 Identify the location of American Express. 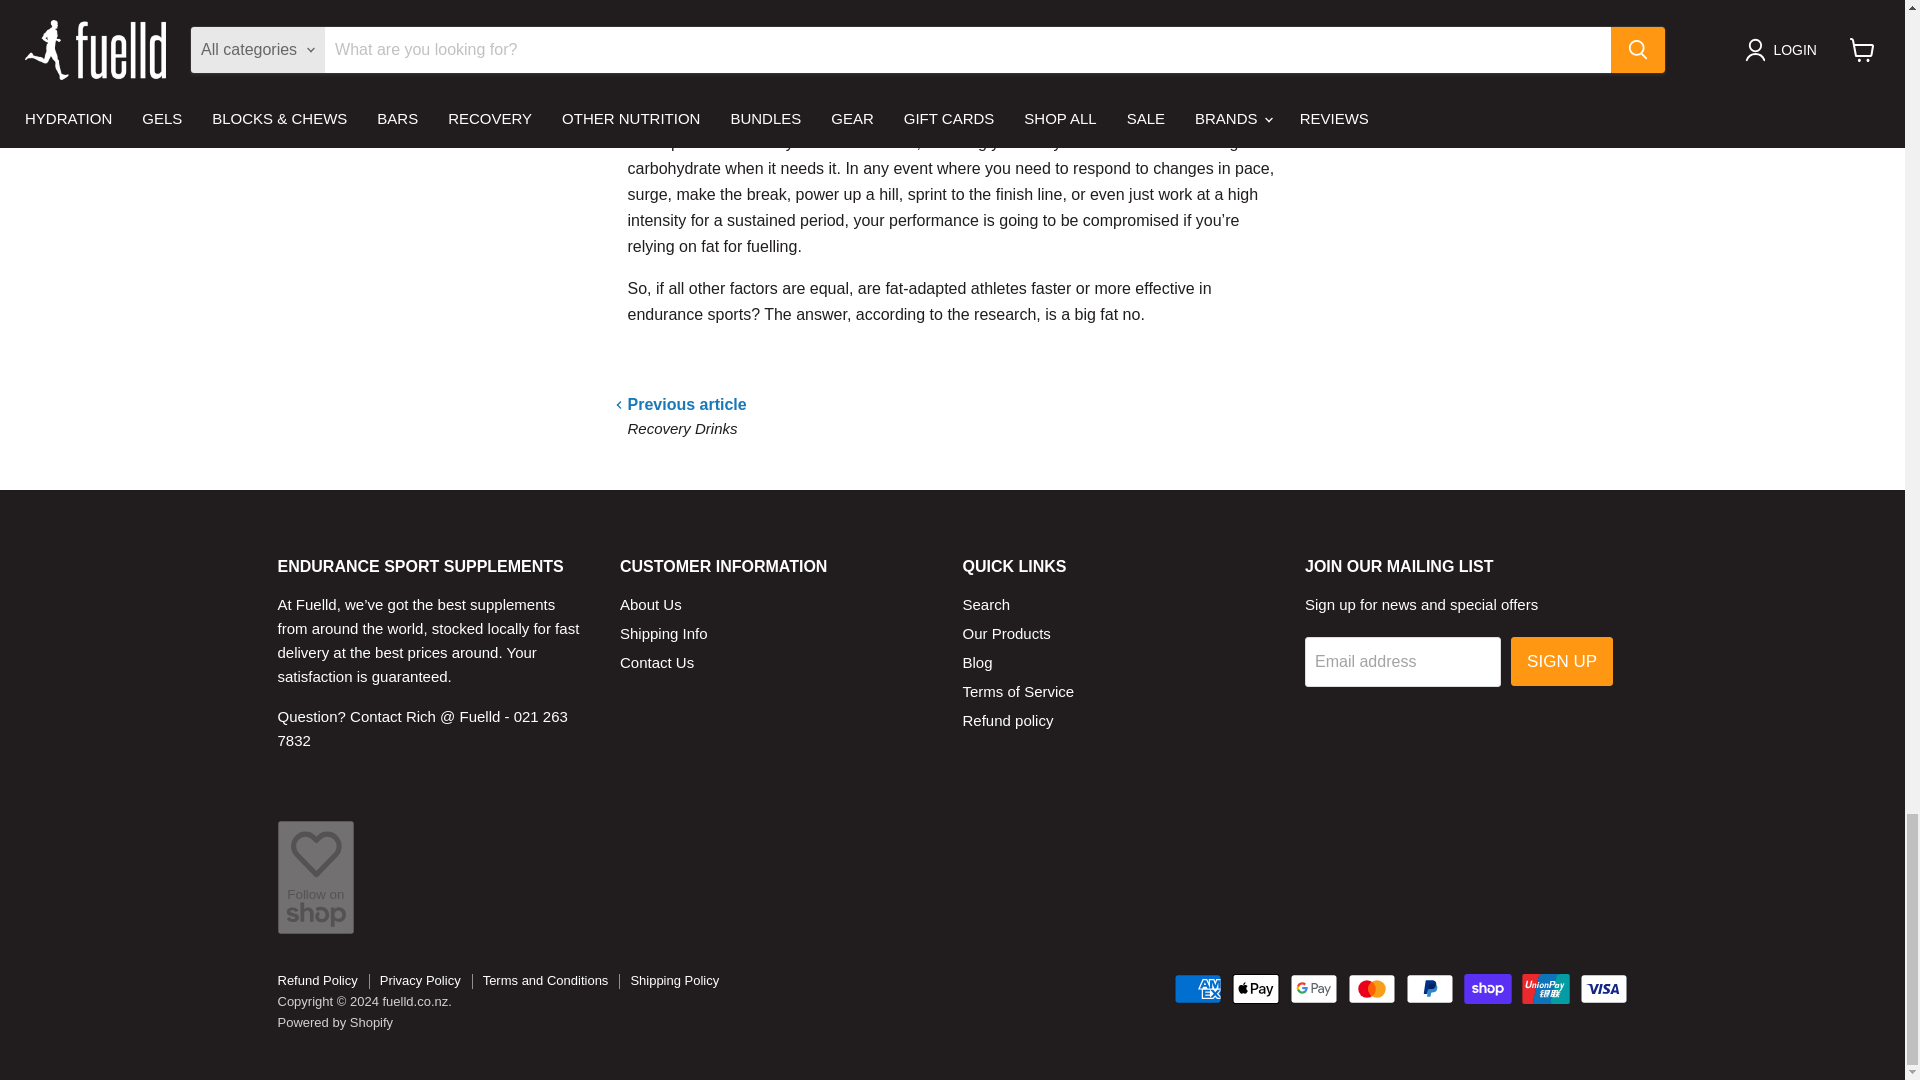
(1197, 989).